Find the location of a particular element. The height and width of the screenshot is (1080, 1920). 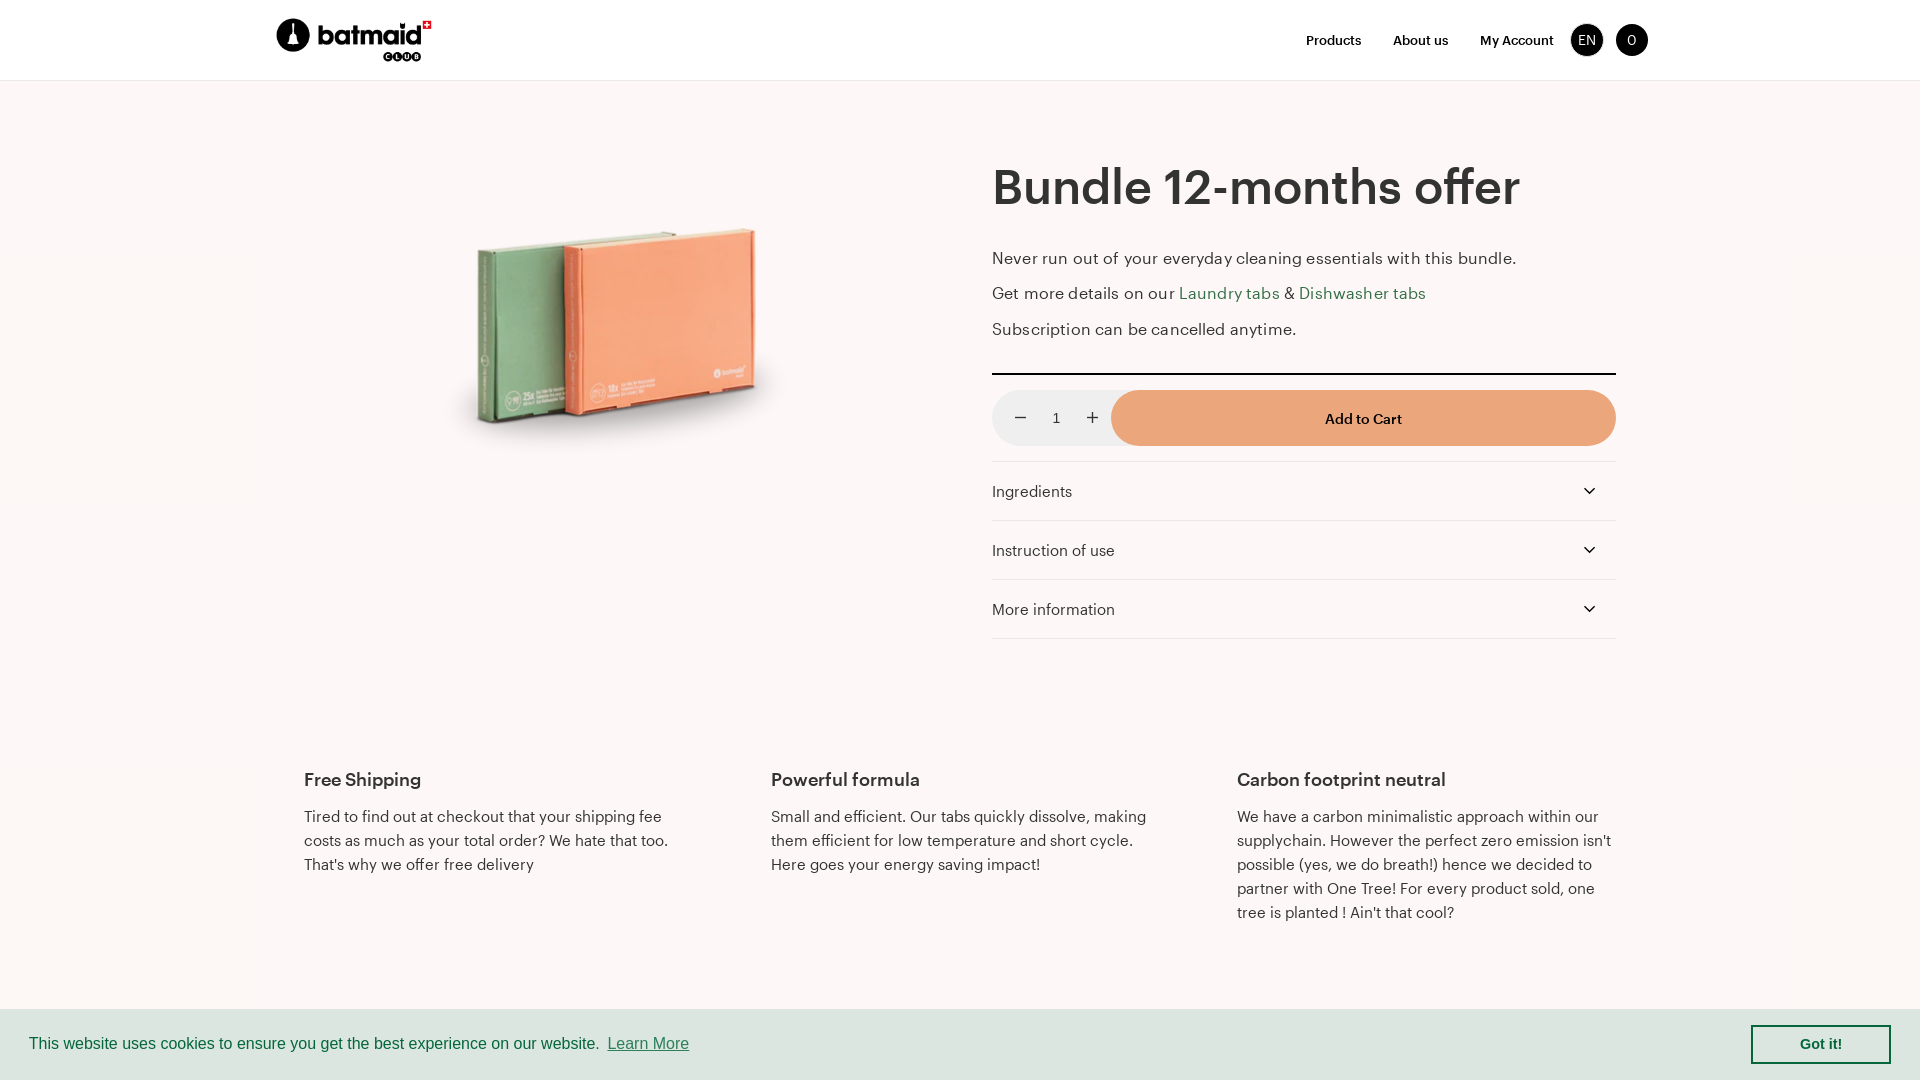

About us is located at coordinates (1420, 40).